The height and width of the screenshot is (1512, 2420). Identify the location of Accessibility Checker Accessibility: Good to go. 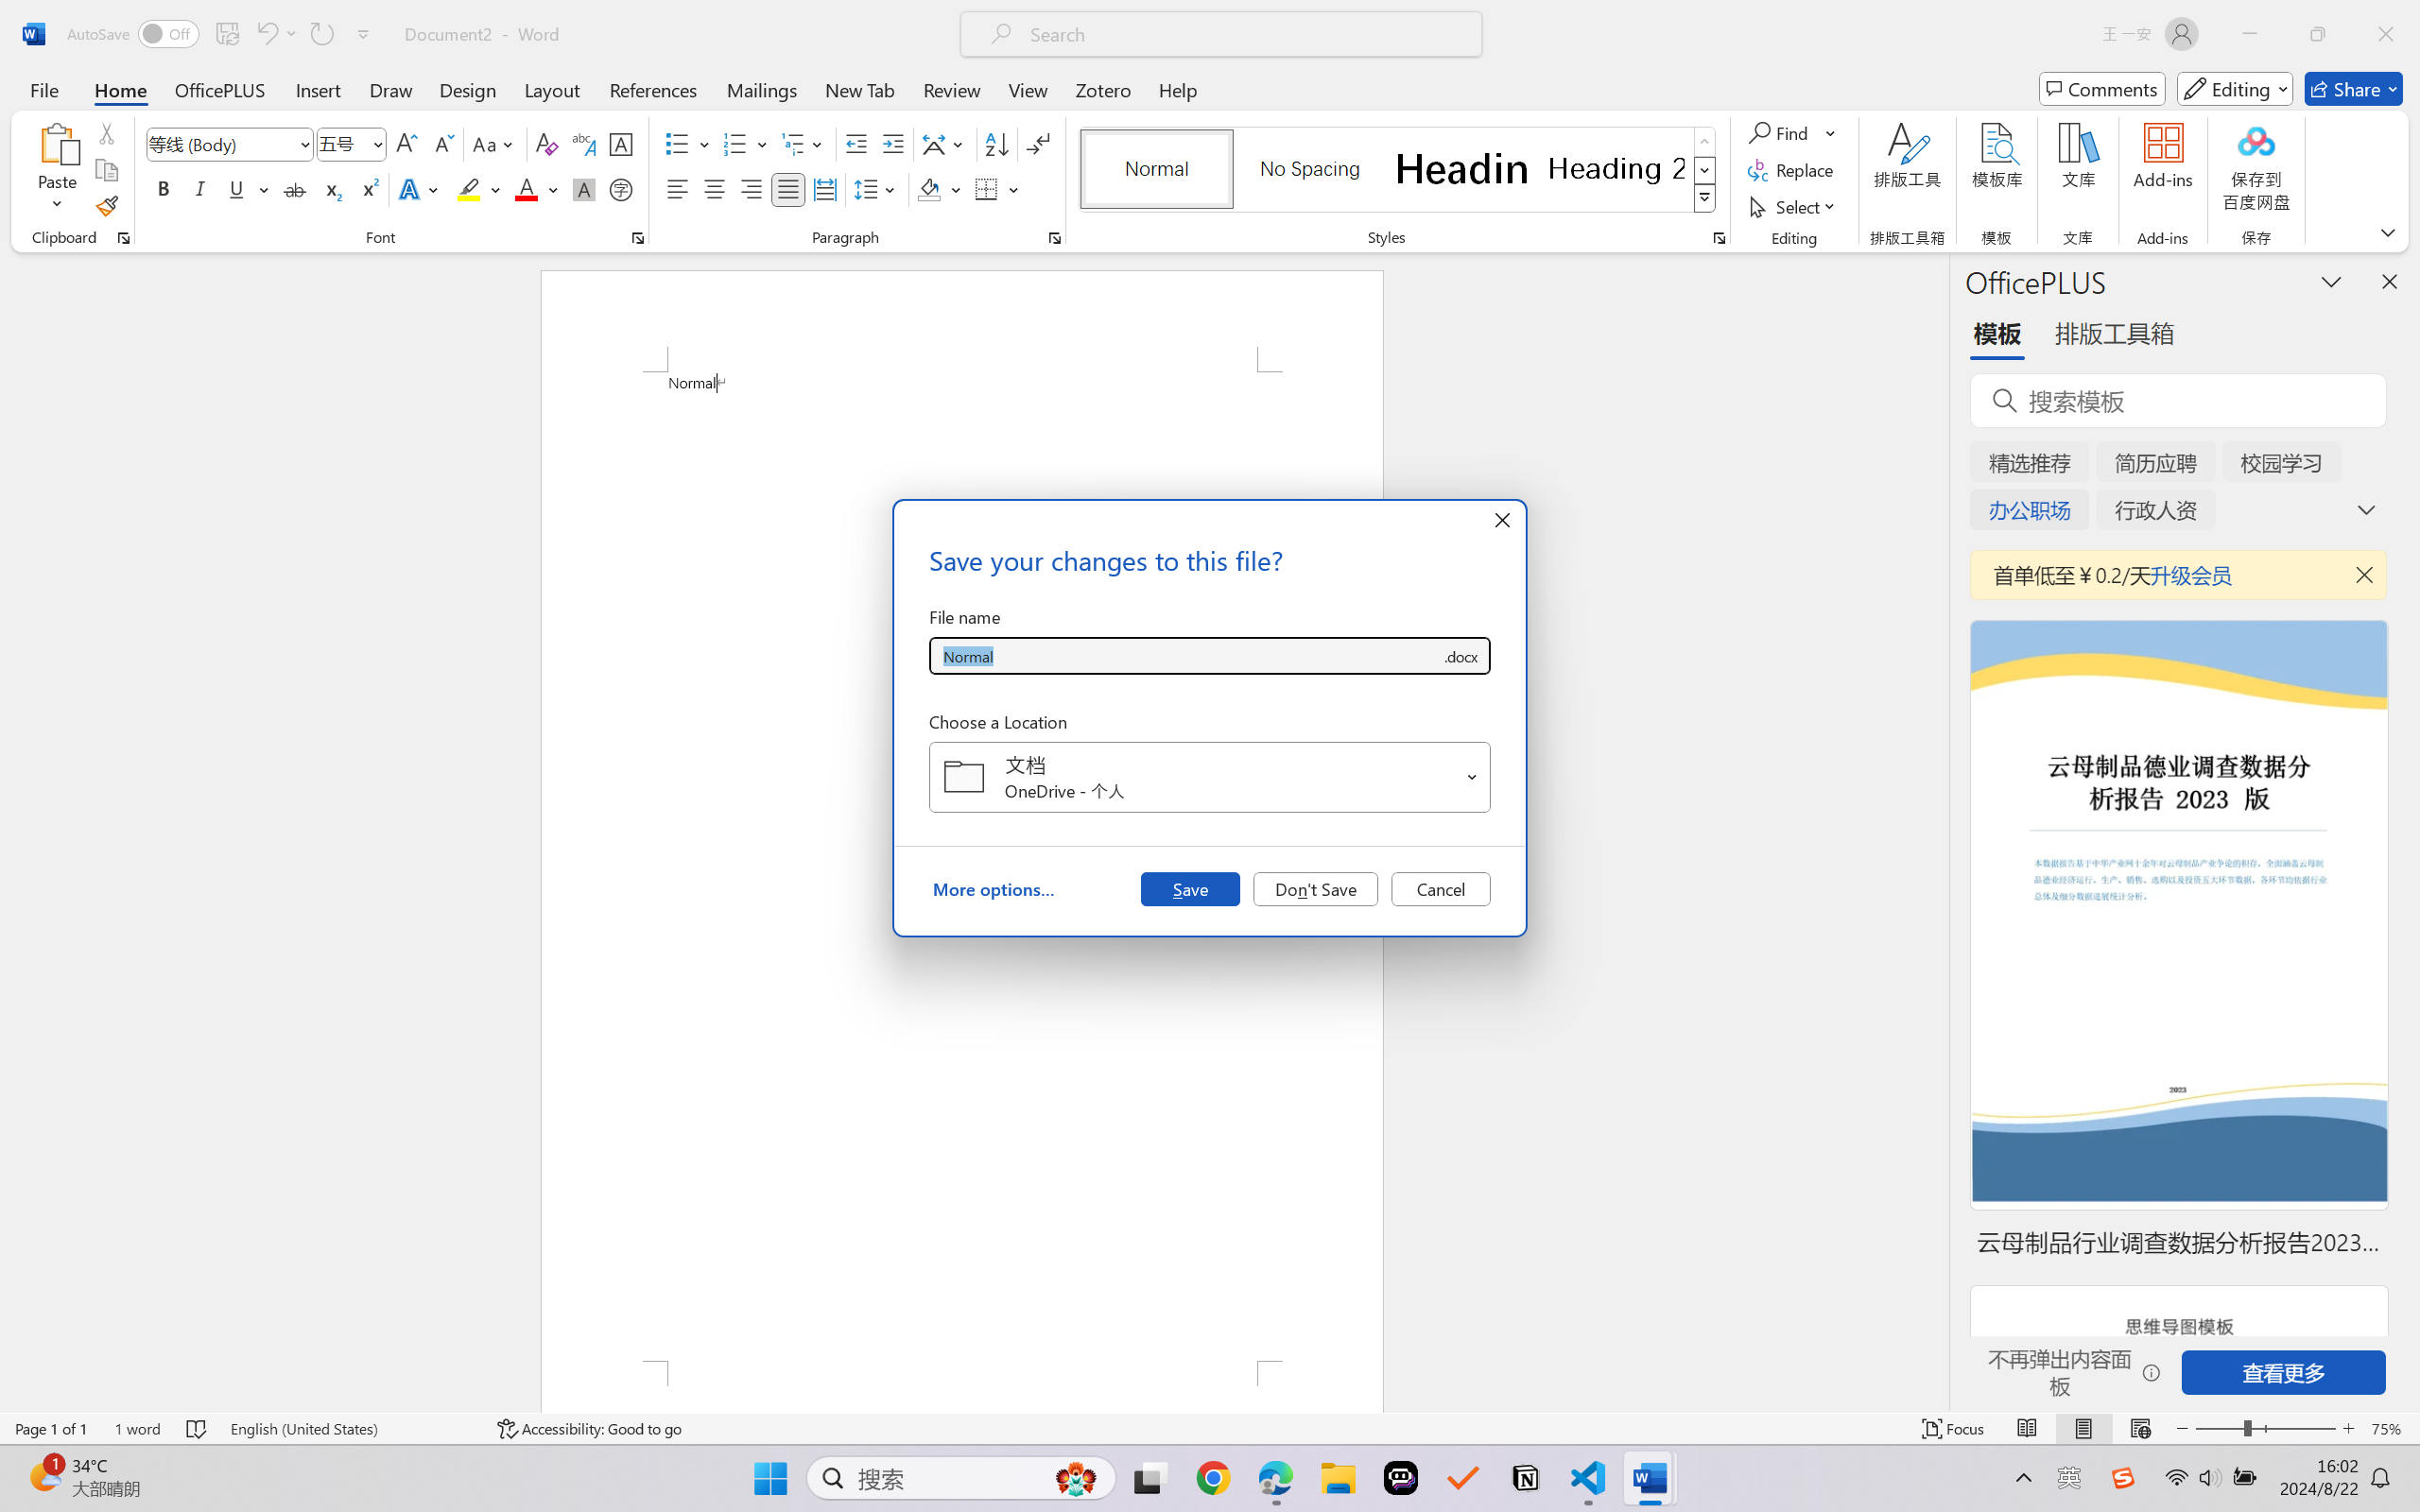
(589, 1429).